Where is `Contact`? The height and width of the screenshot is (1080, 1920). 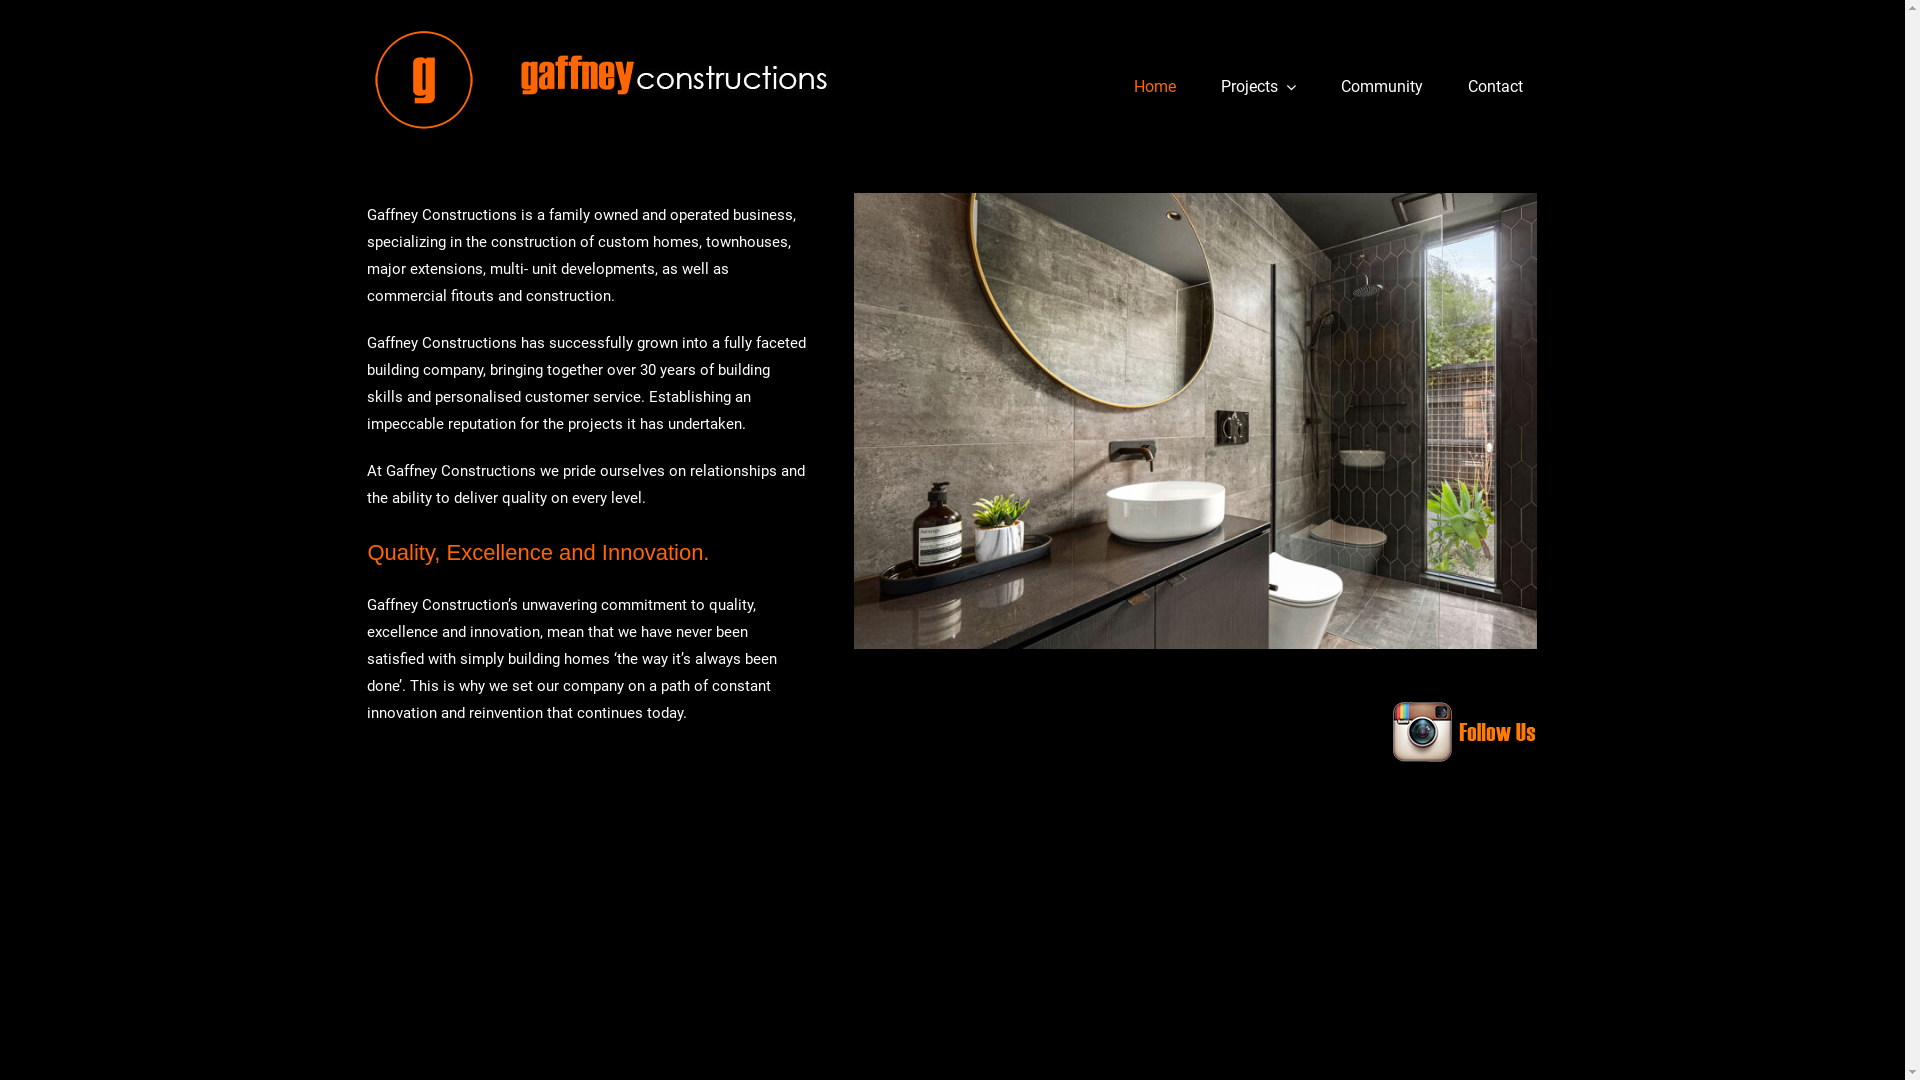
Contact is located at coordinates (1496, 88).